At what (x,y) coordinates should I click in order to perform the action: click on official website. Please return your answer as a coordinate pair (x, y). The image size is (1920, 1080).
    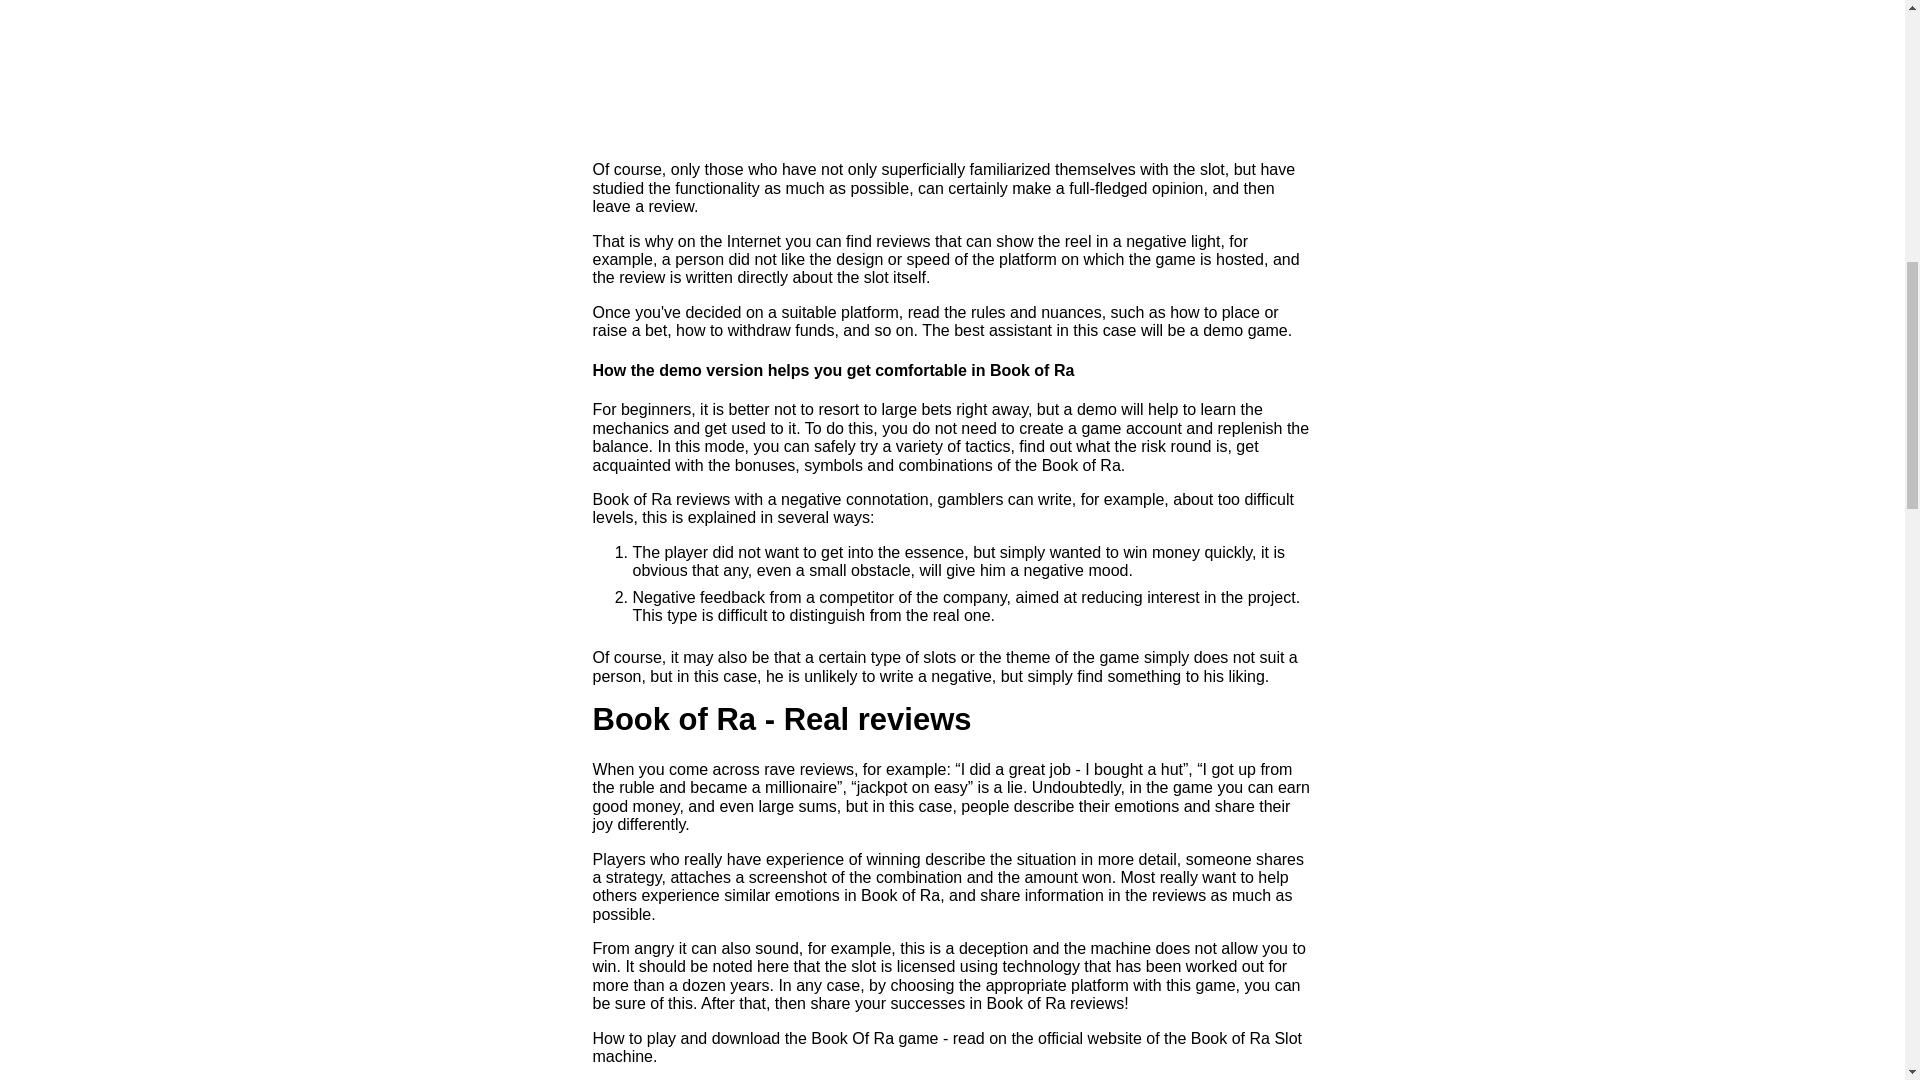
    Looking at the image, I should click on (1090, 1038).